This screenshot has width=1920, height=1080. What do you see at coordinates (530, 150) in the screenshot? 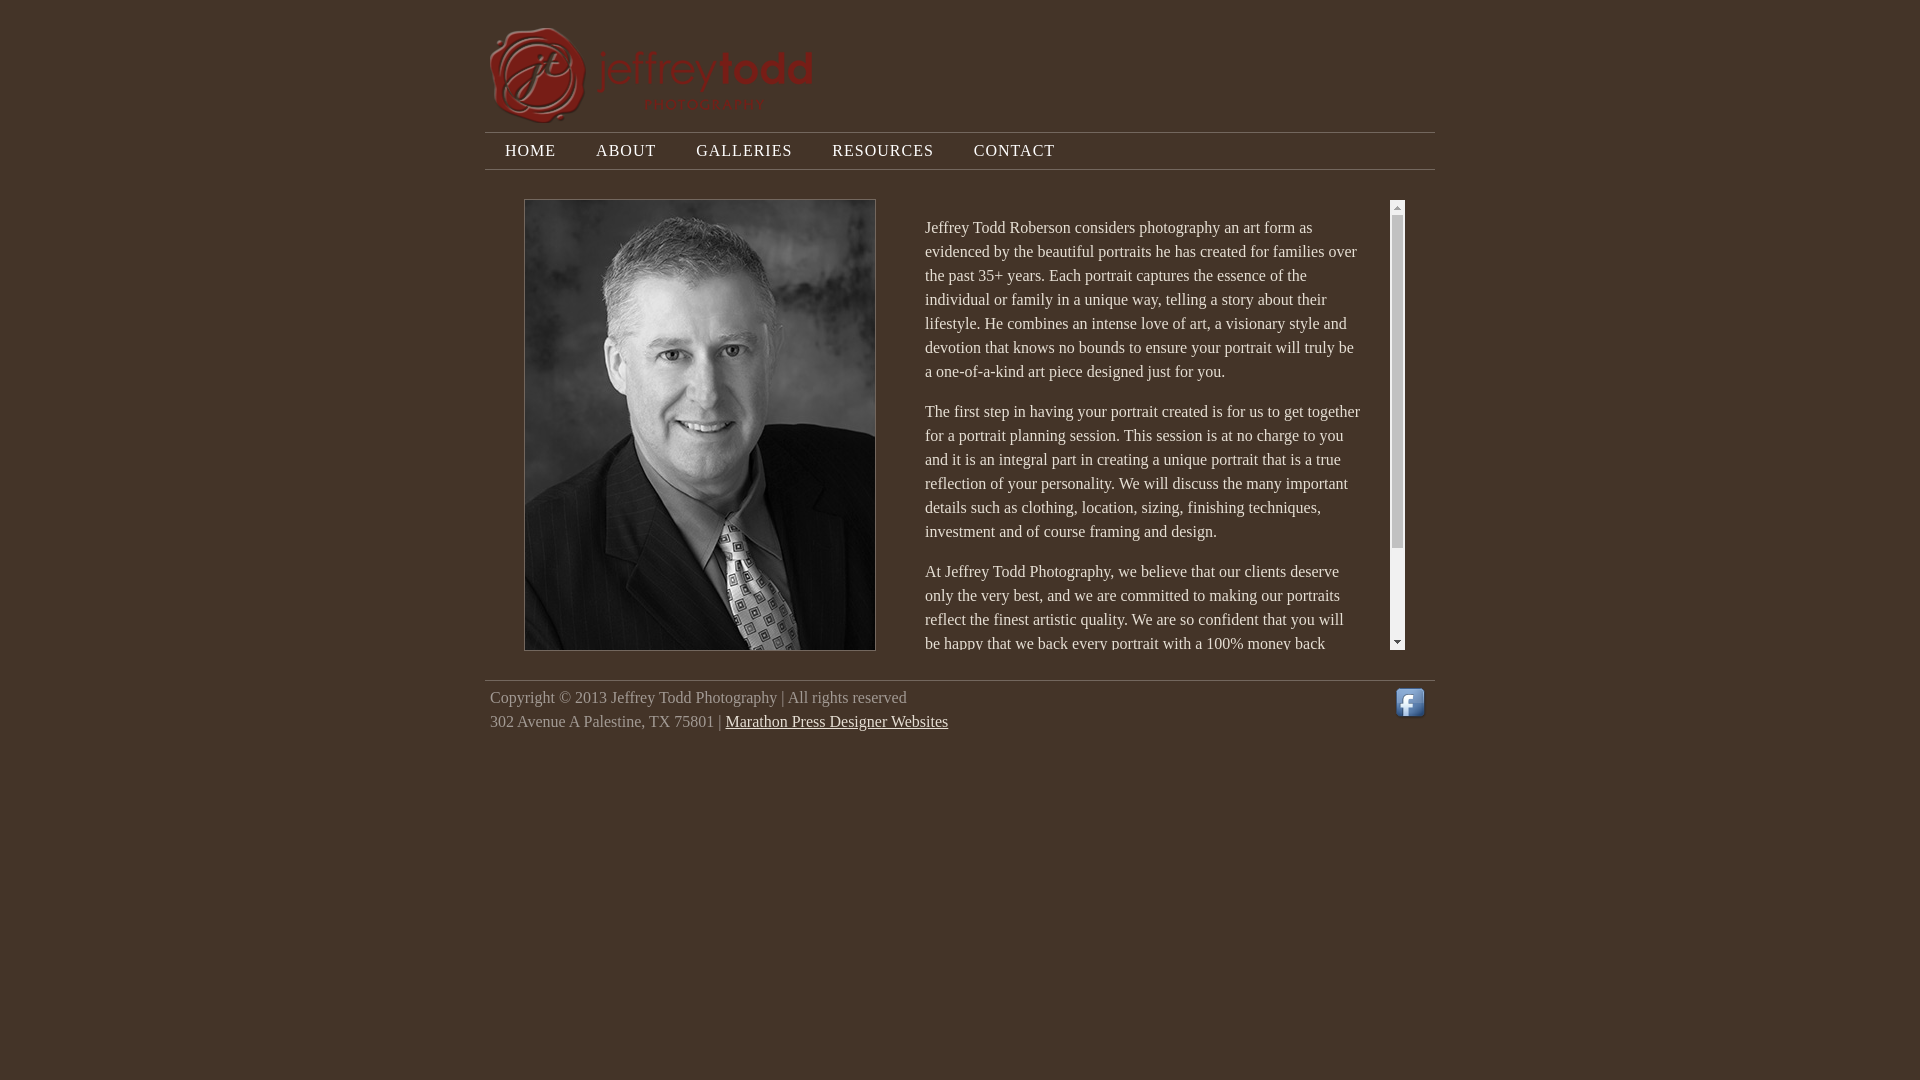
I see `HOME` at bounding box center [530, 150].